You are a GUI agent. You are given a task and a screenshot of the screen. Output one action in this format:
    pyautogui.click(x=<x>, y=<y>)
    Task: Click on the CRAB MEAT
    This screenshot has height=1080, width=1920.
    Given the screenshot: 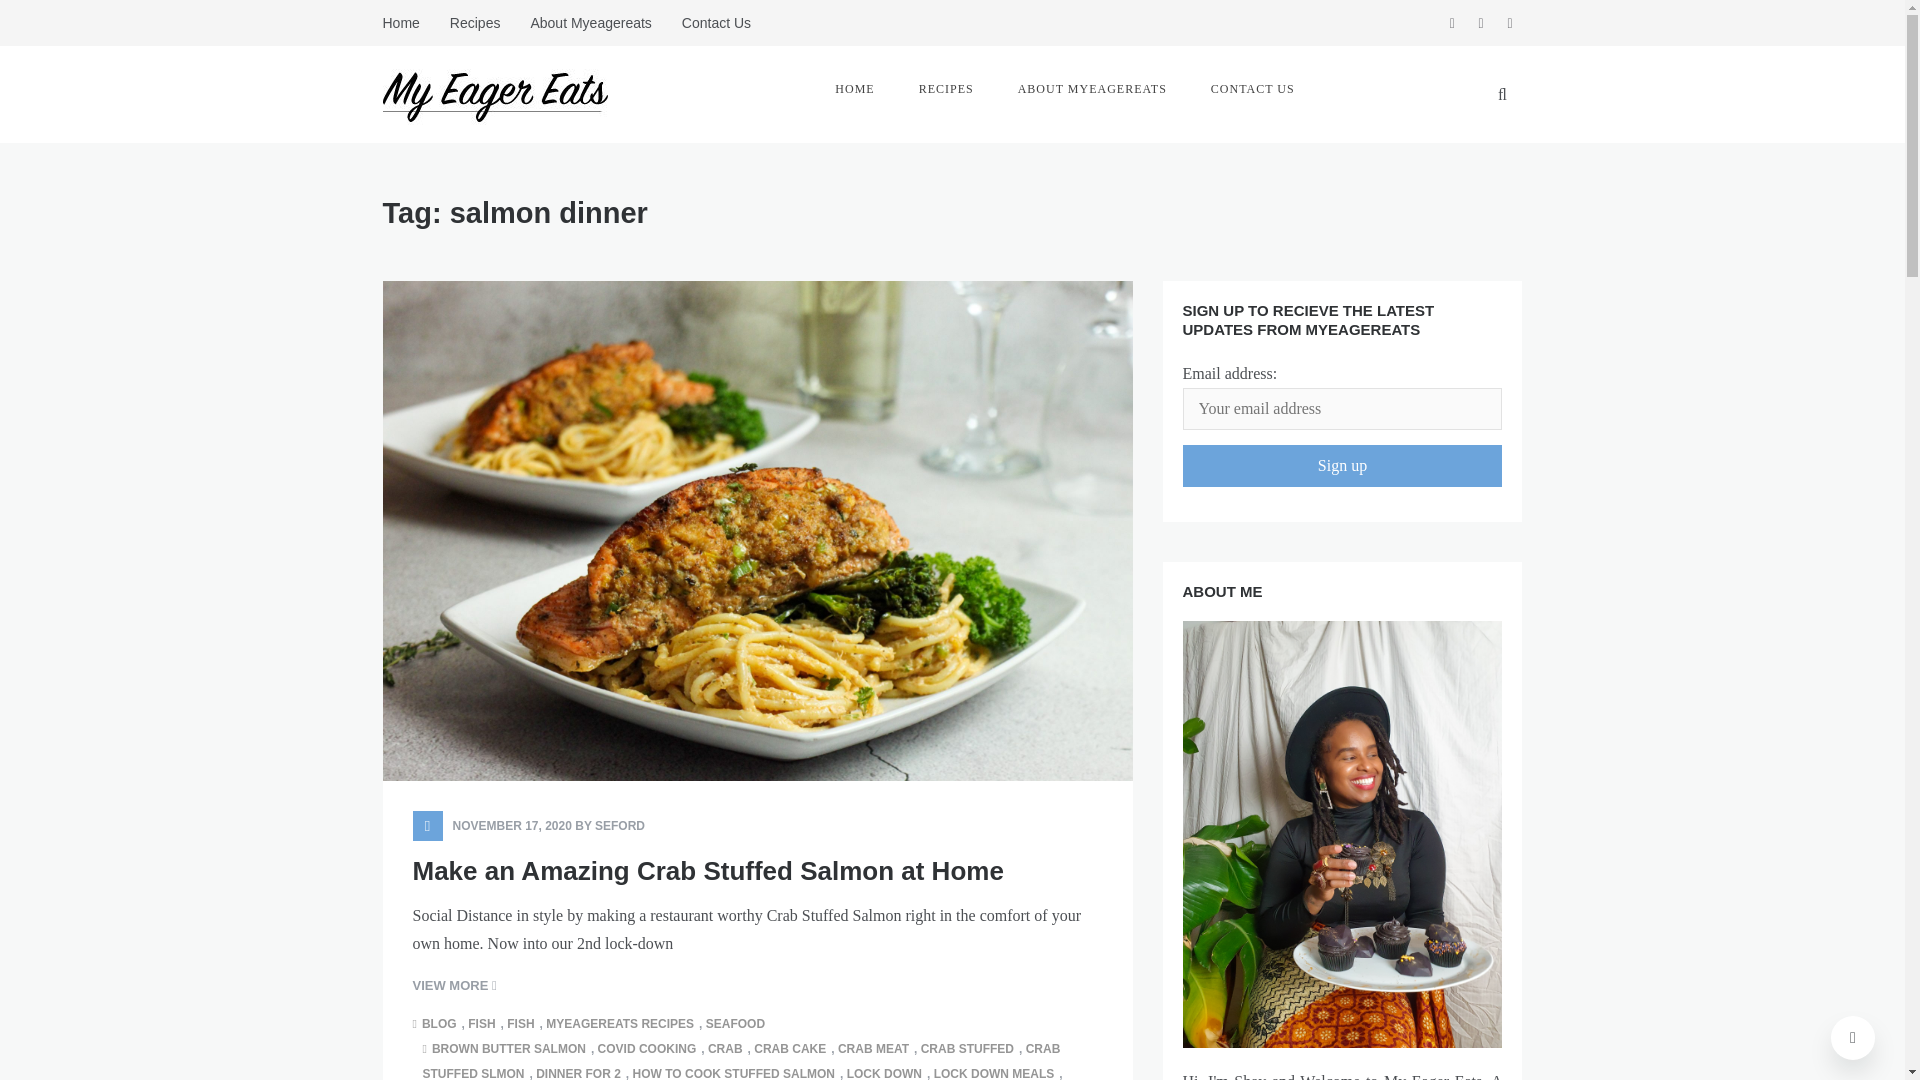 What is the action you would take?
    pyautogui.click(x=875, y=1049)
    